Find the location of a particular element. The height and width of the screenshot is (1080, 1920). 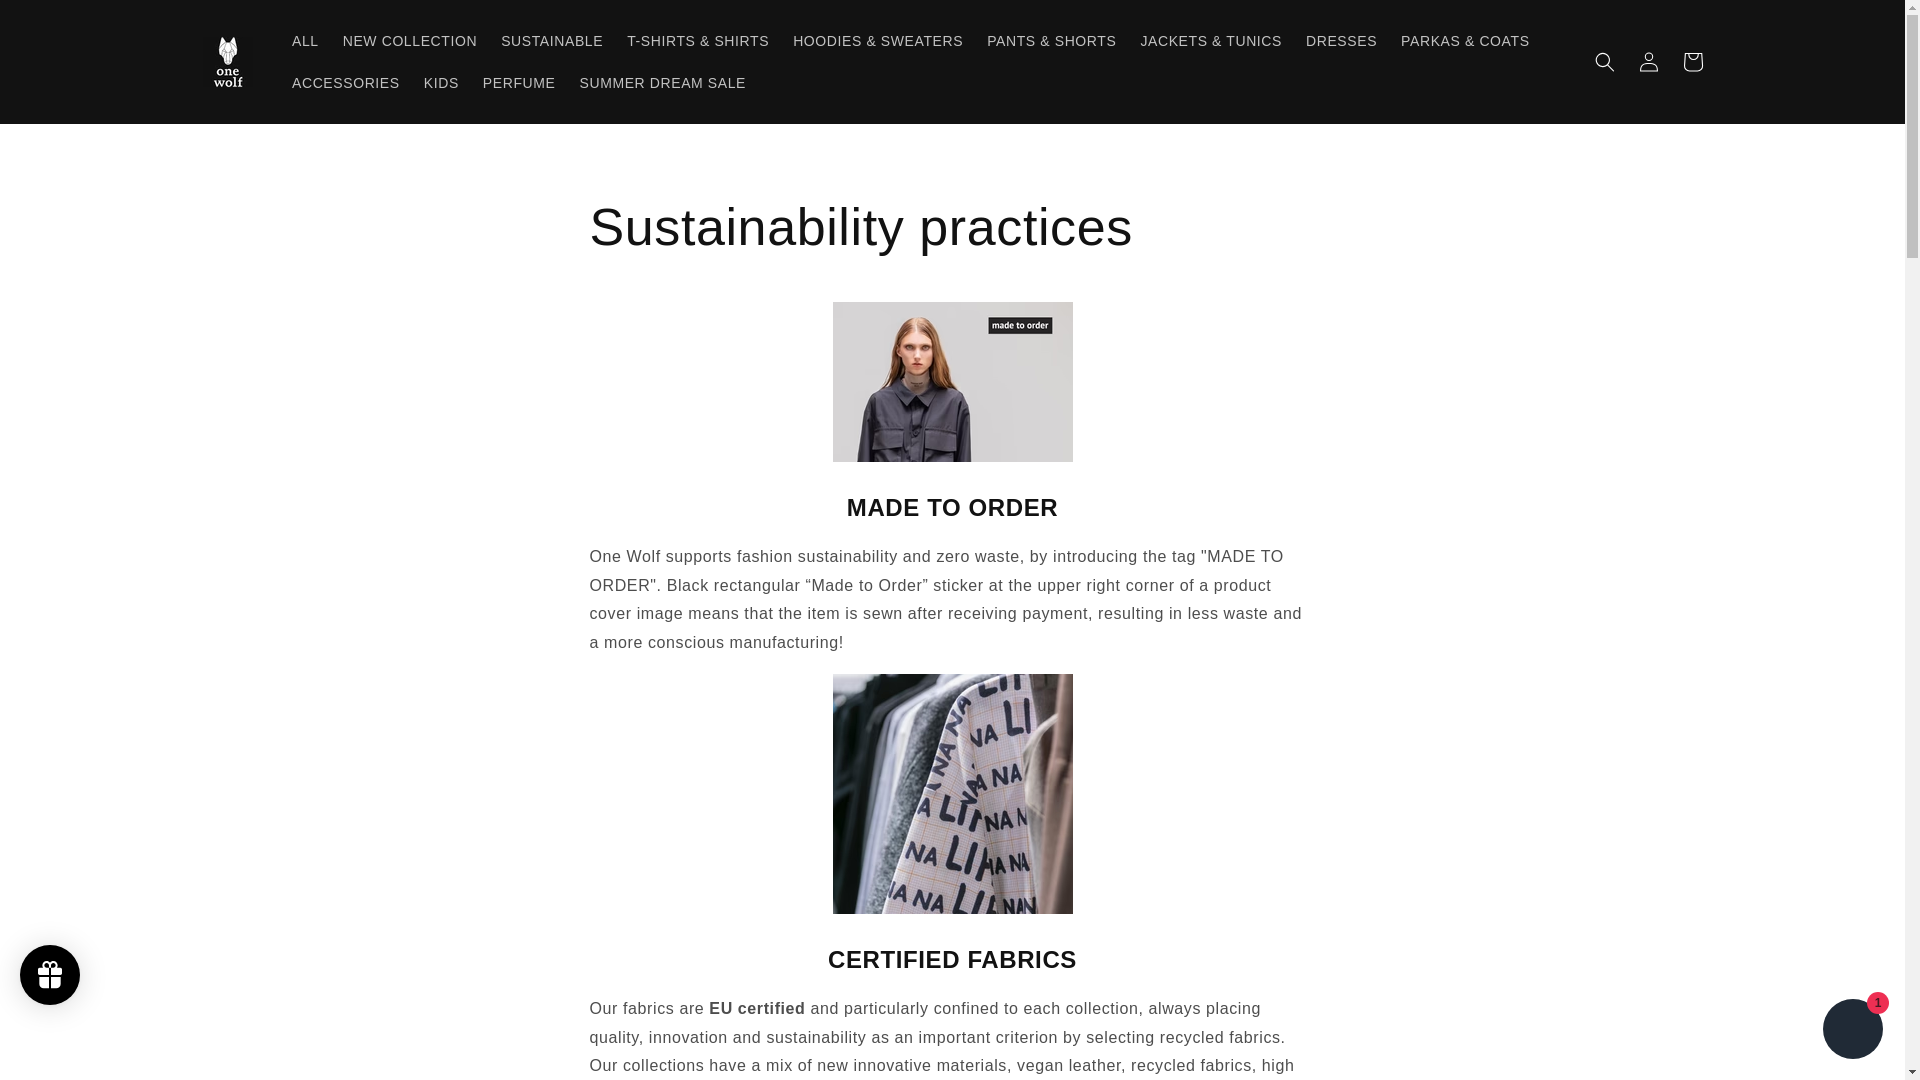

DRESSES is located at coordinates (1341, 40).